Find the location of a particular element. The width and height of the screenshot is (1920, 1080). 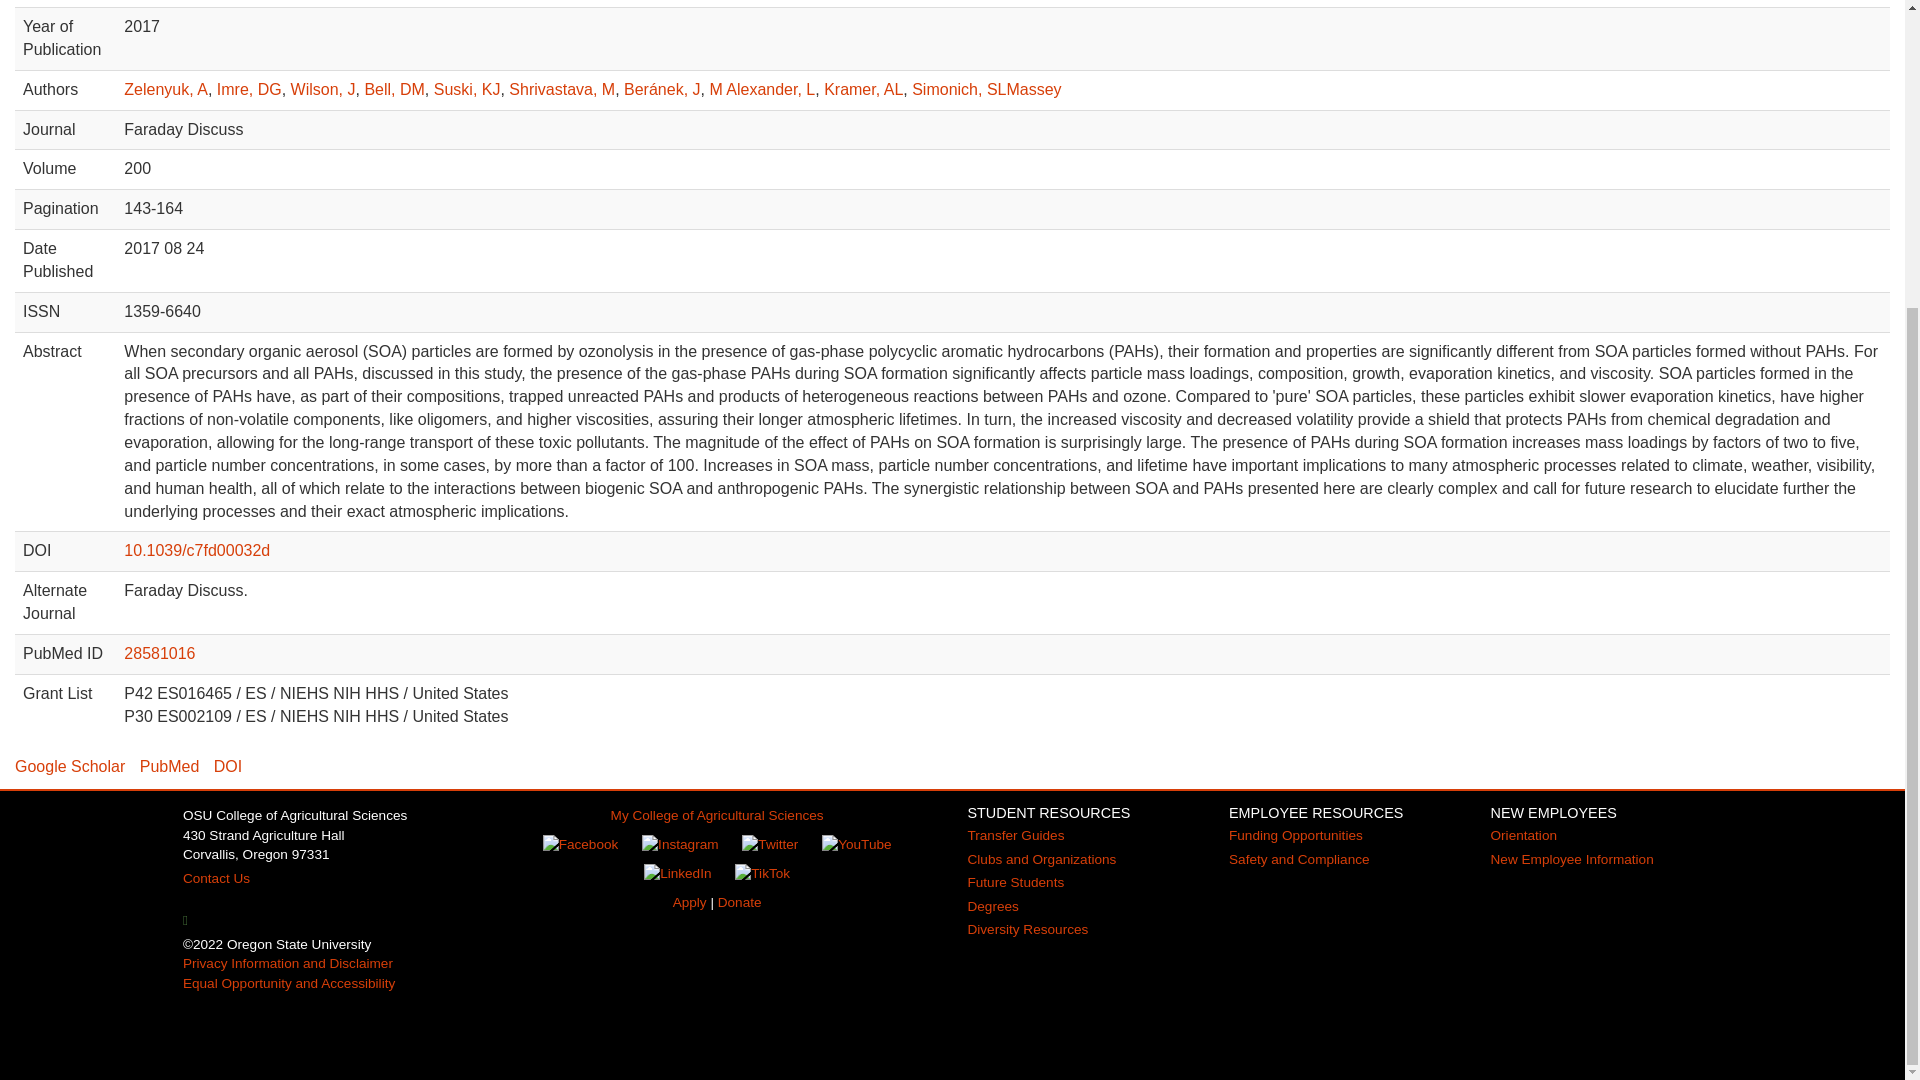

Click to view the PubMed listing for this node is located at coordinates (170, 766).